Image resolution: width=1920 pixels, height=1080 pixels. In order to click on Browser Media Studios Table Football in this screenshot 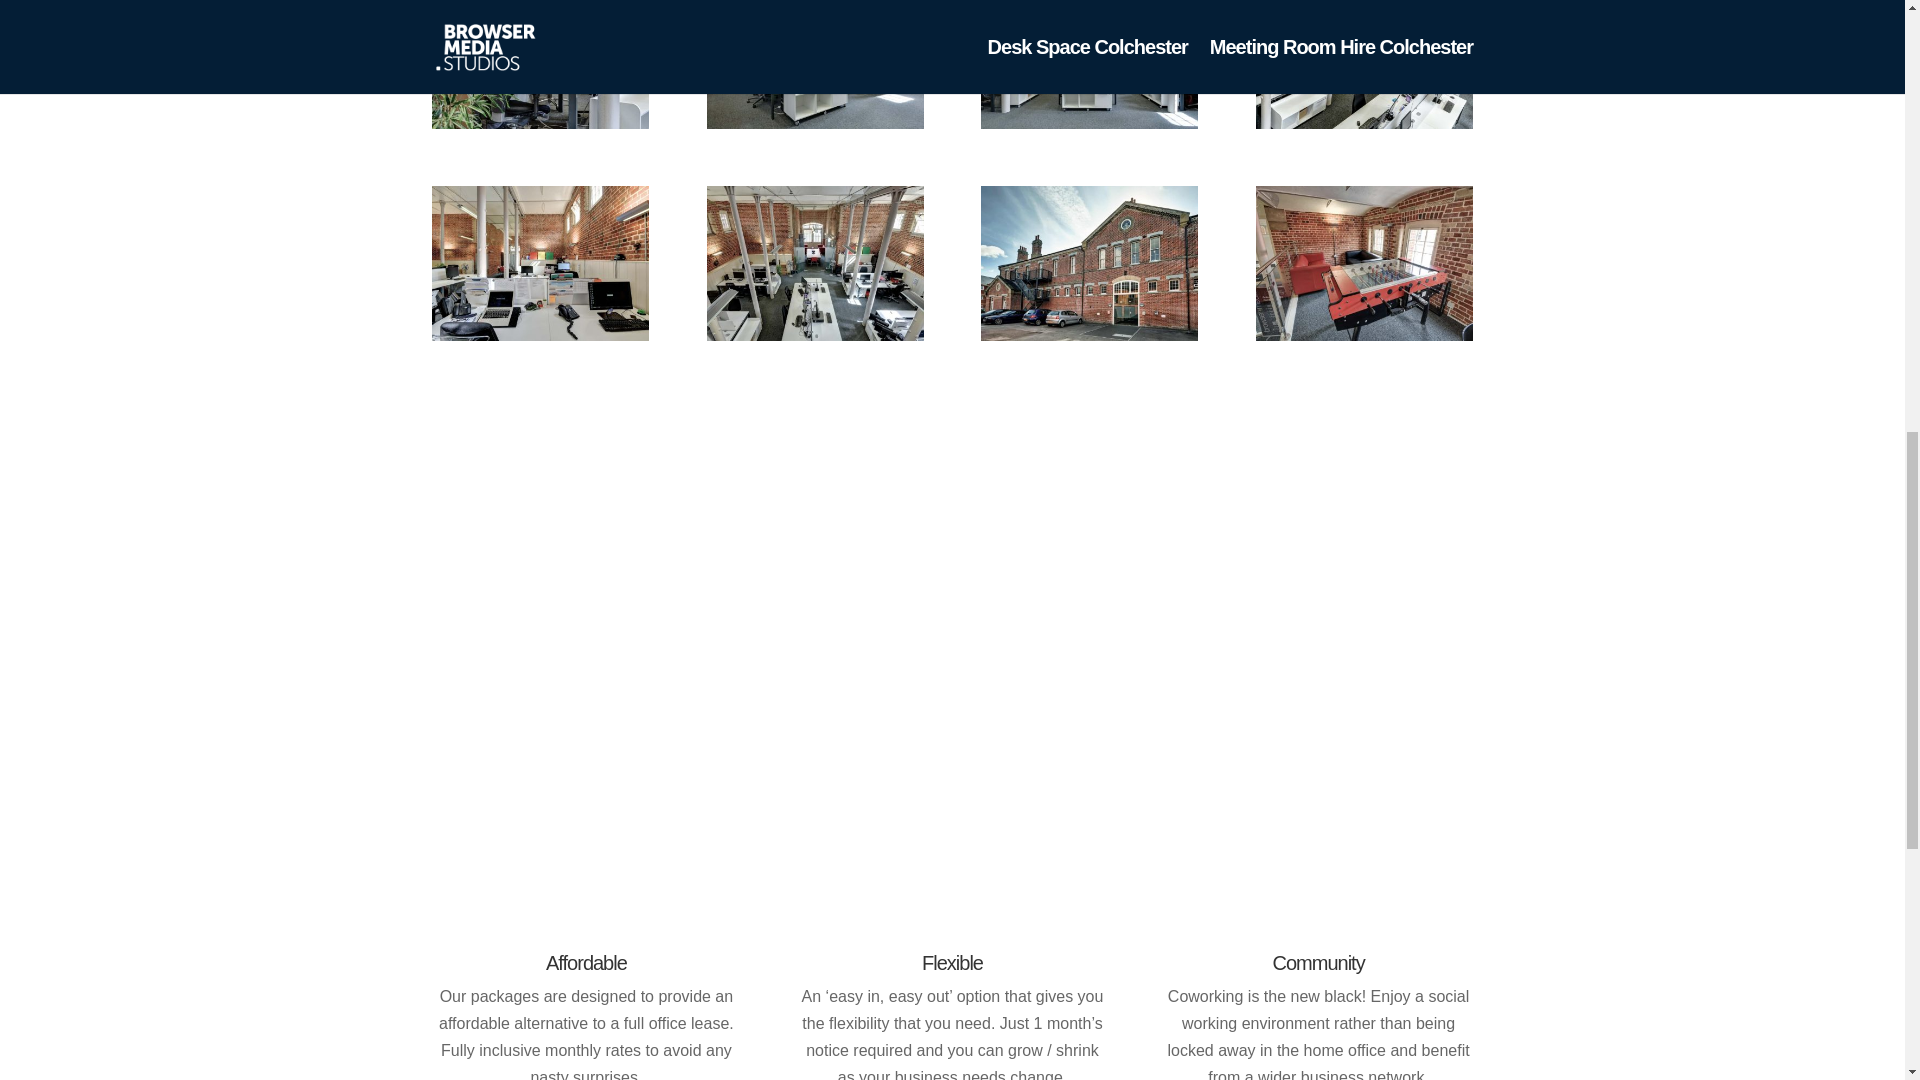, I will do `click(1364, 336)`.